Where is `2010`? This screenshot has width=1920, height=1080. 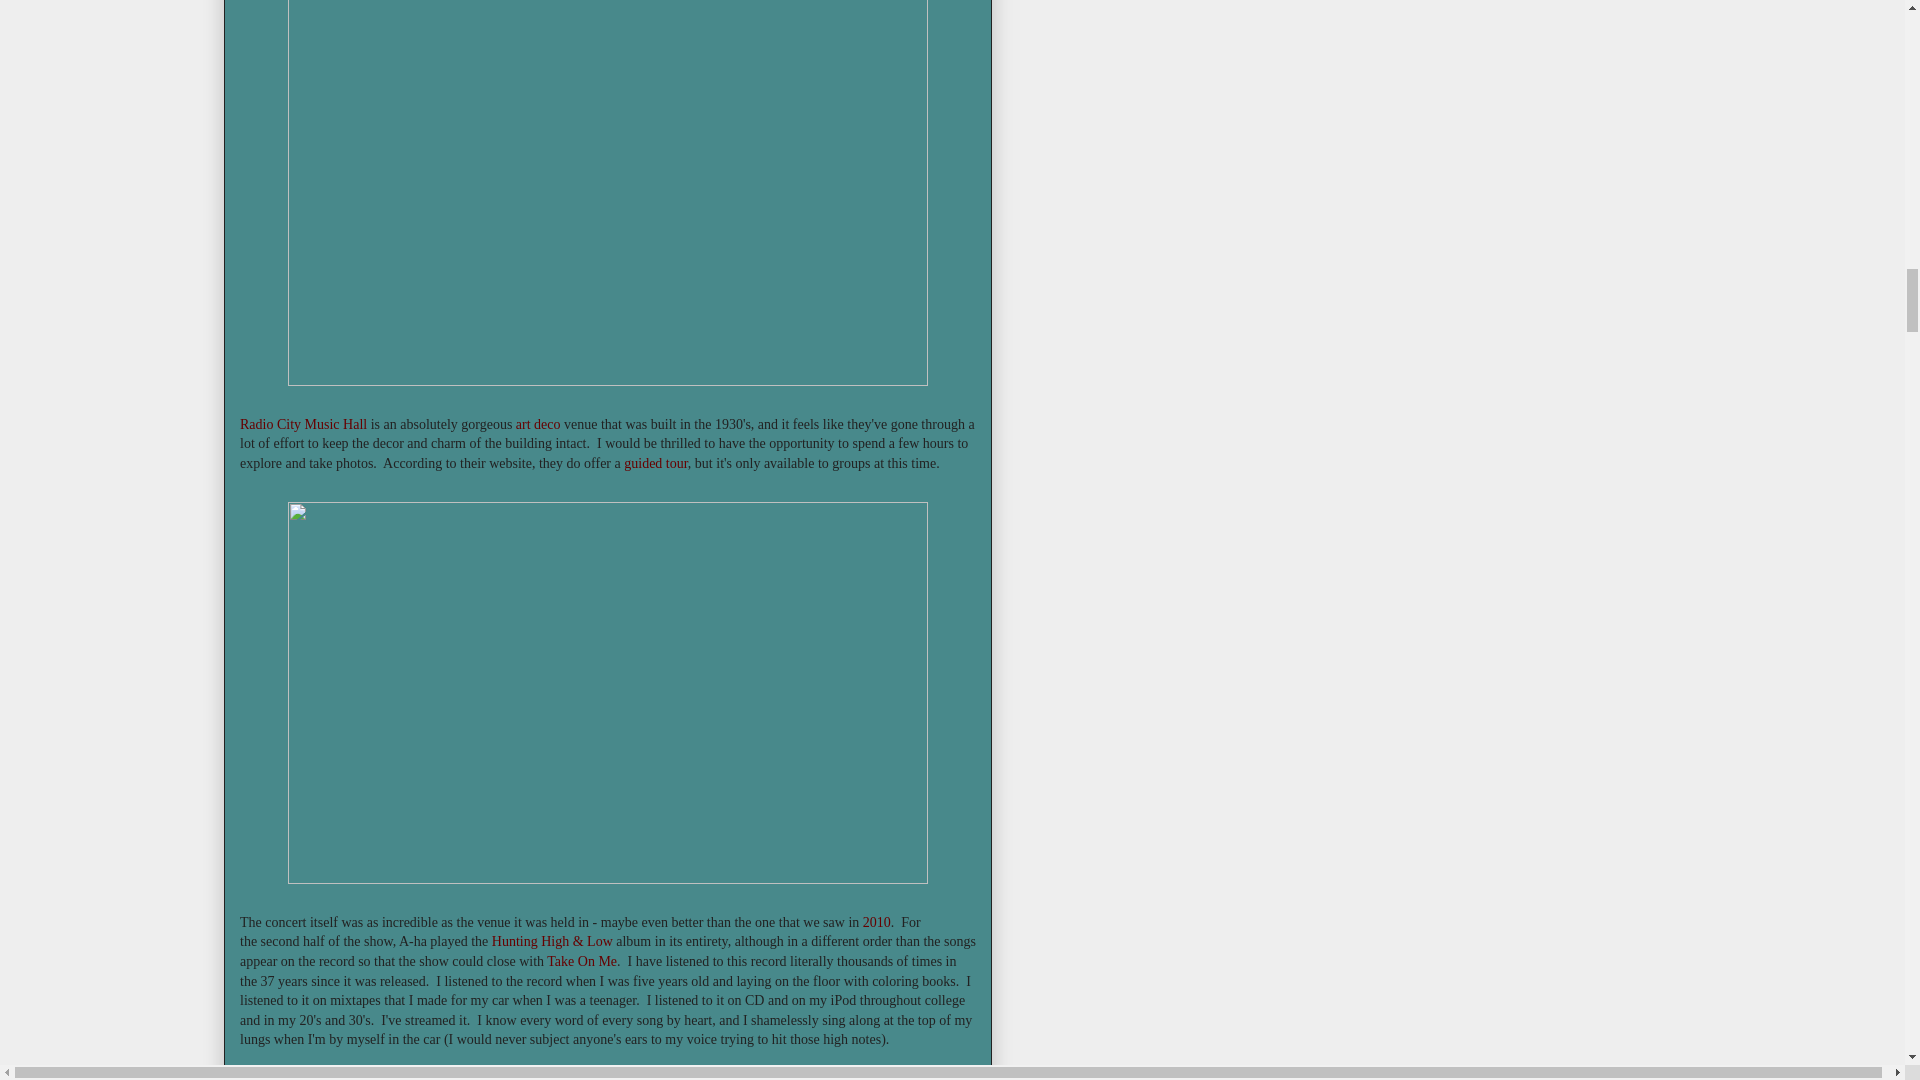 2010 is located at coordinates (876, 922).